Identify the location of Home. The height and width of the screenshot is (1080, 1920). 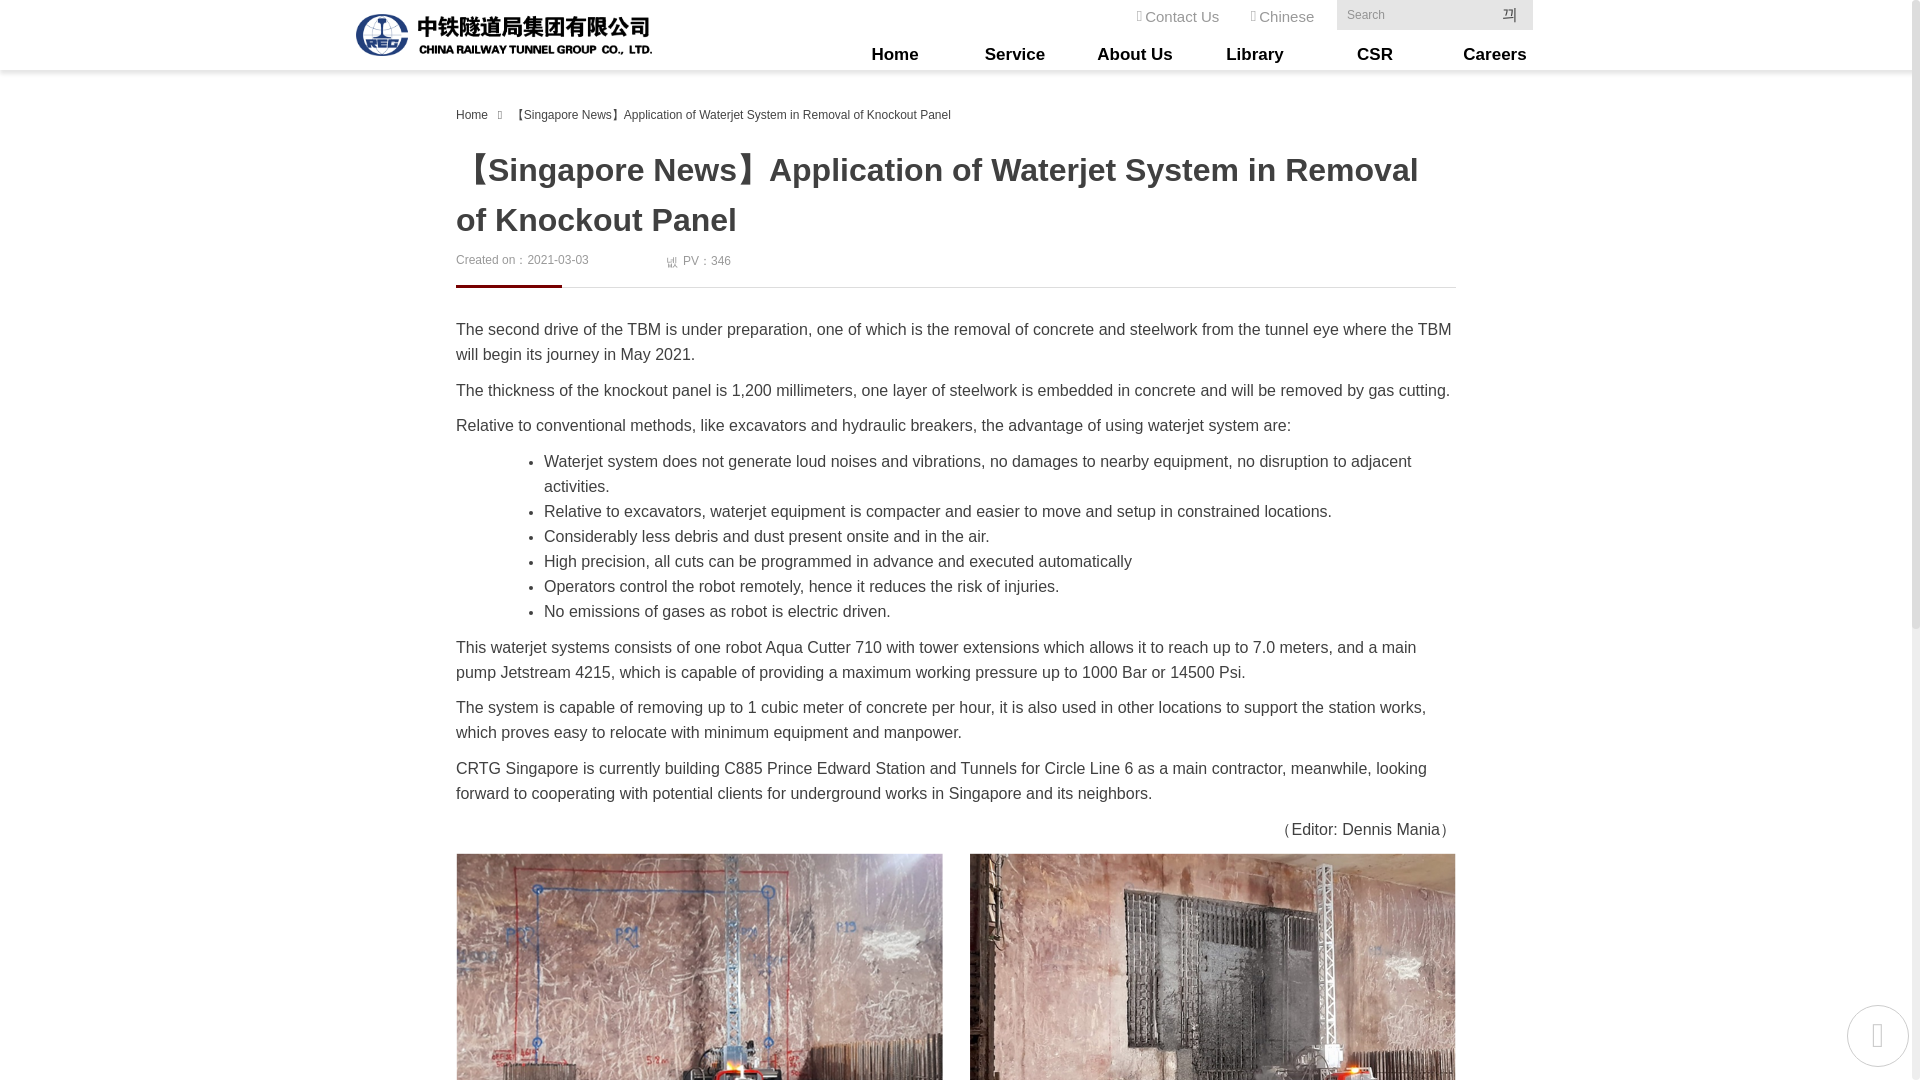
(894, 54).